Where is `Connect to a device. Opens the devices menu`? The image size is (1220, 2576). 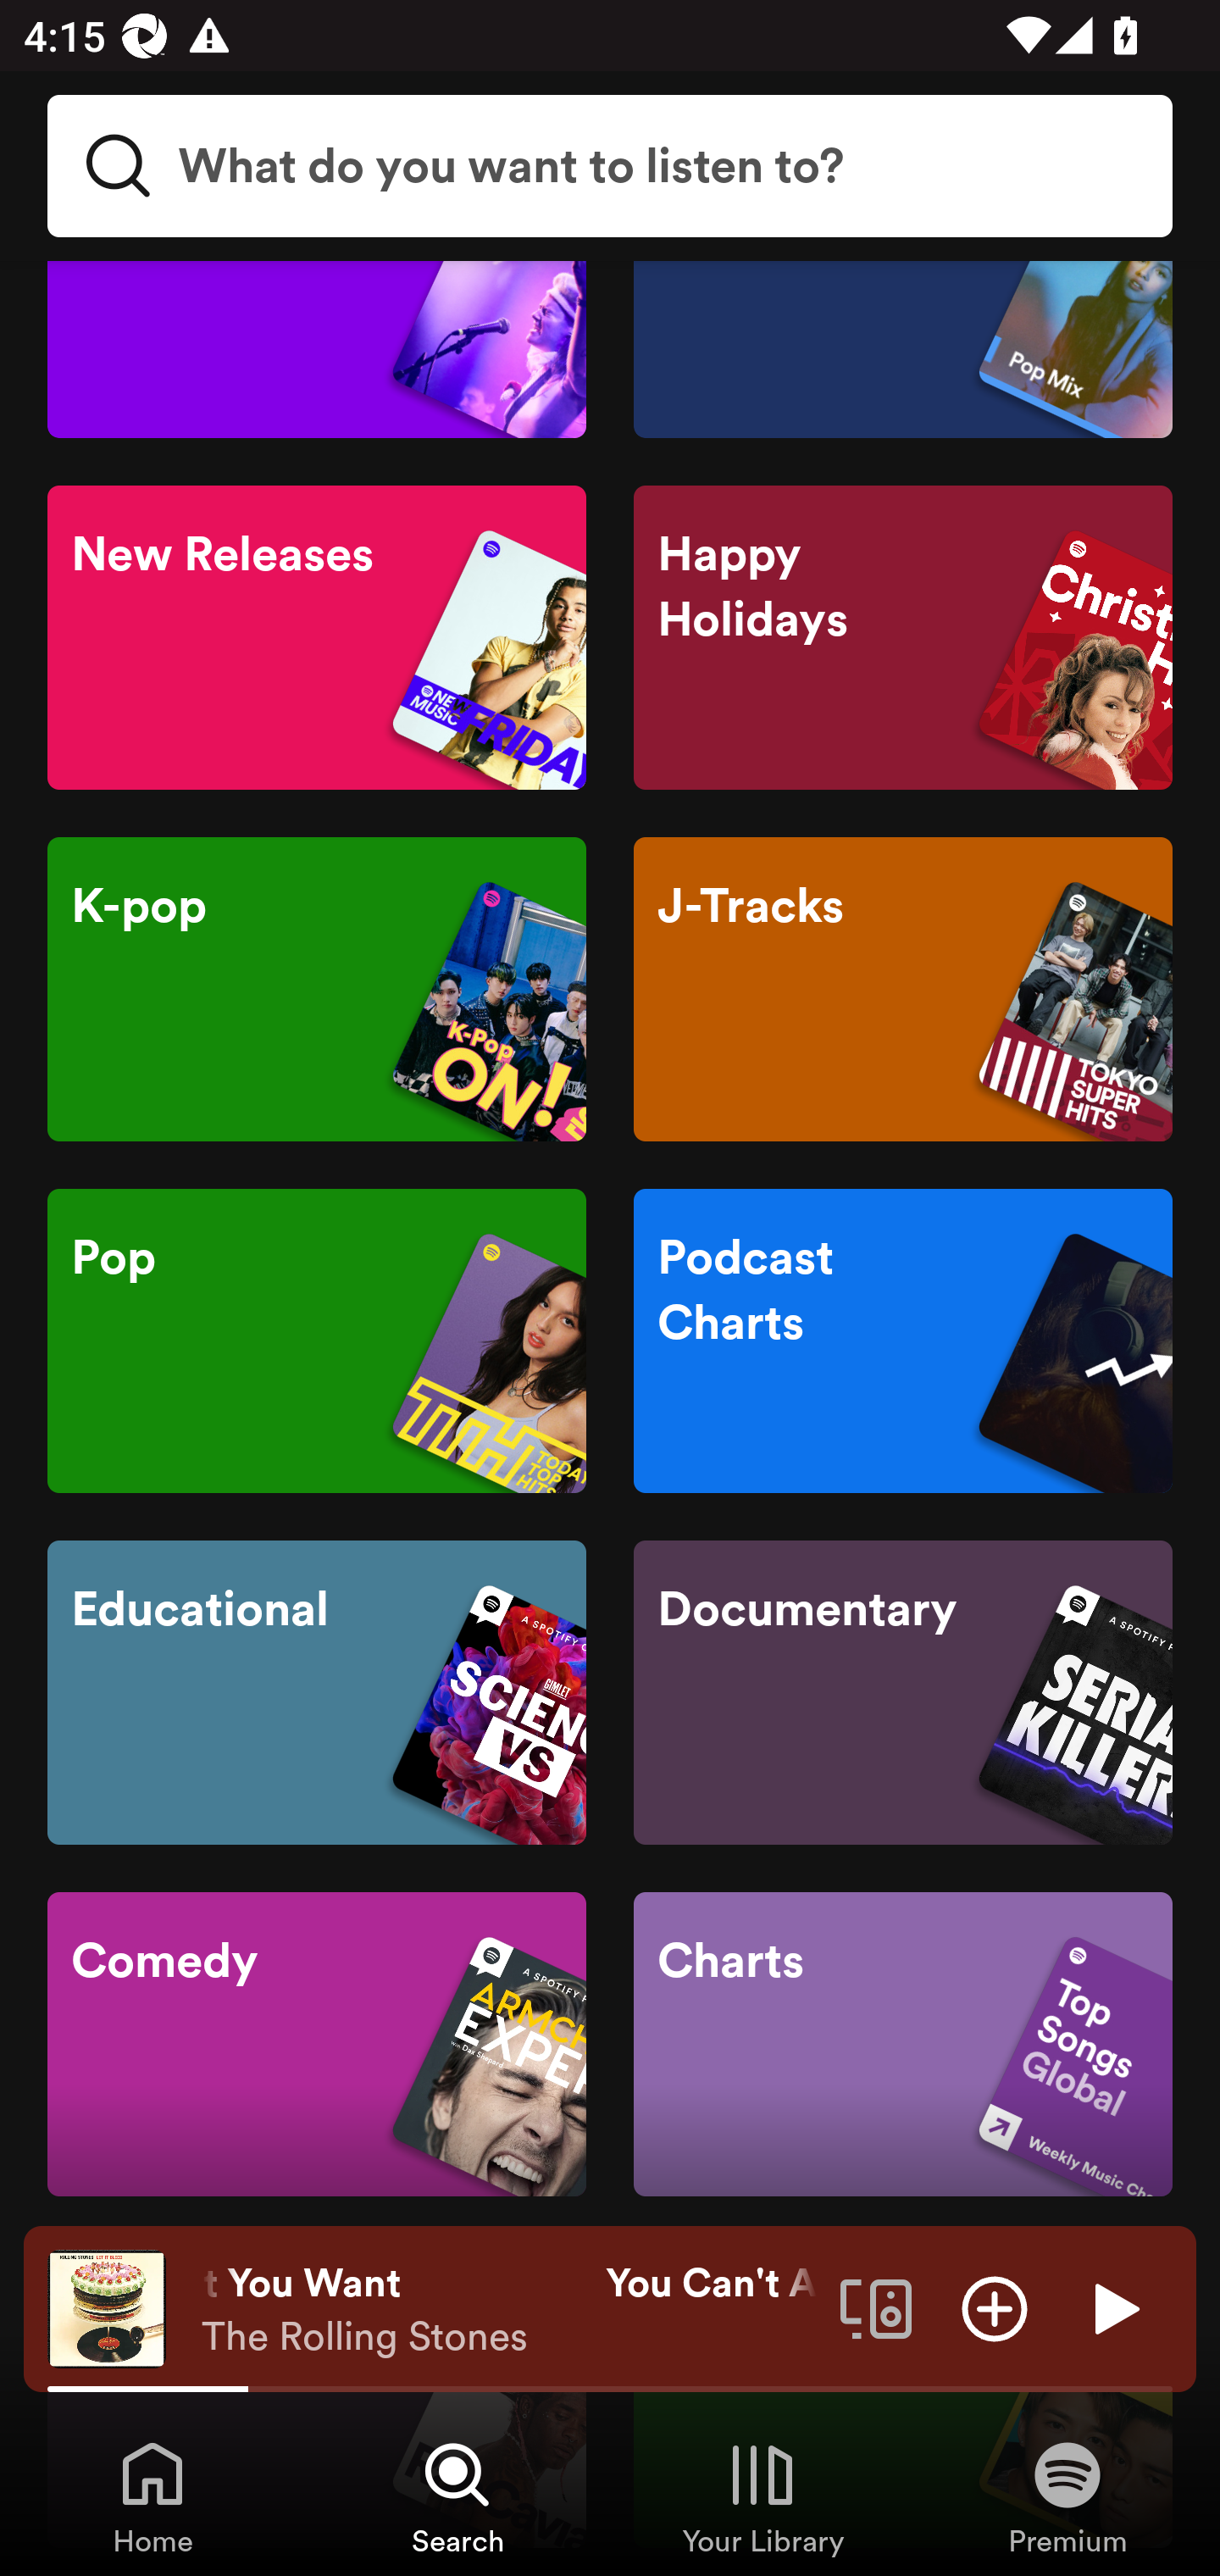
Connect to a device. Opens the devices menu is located at coordinates (876, 2307).